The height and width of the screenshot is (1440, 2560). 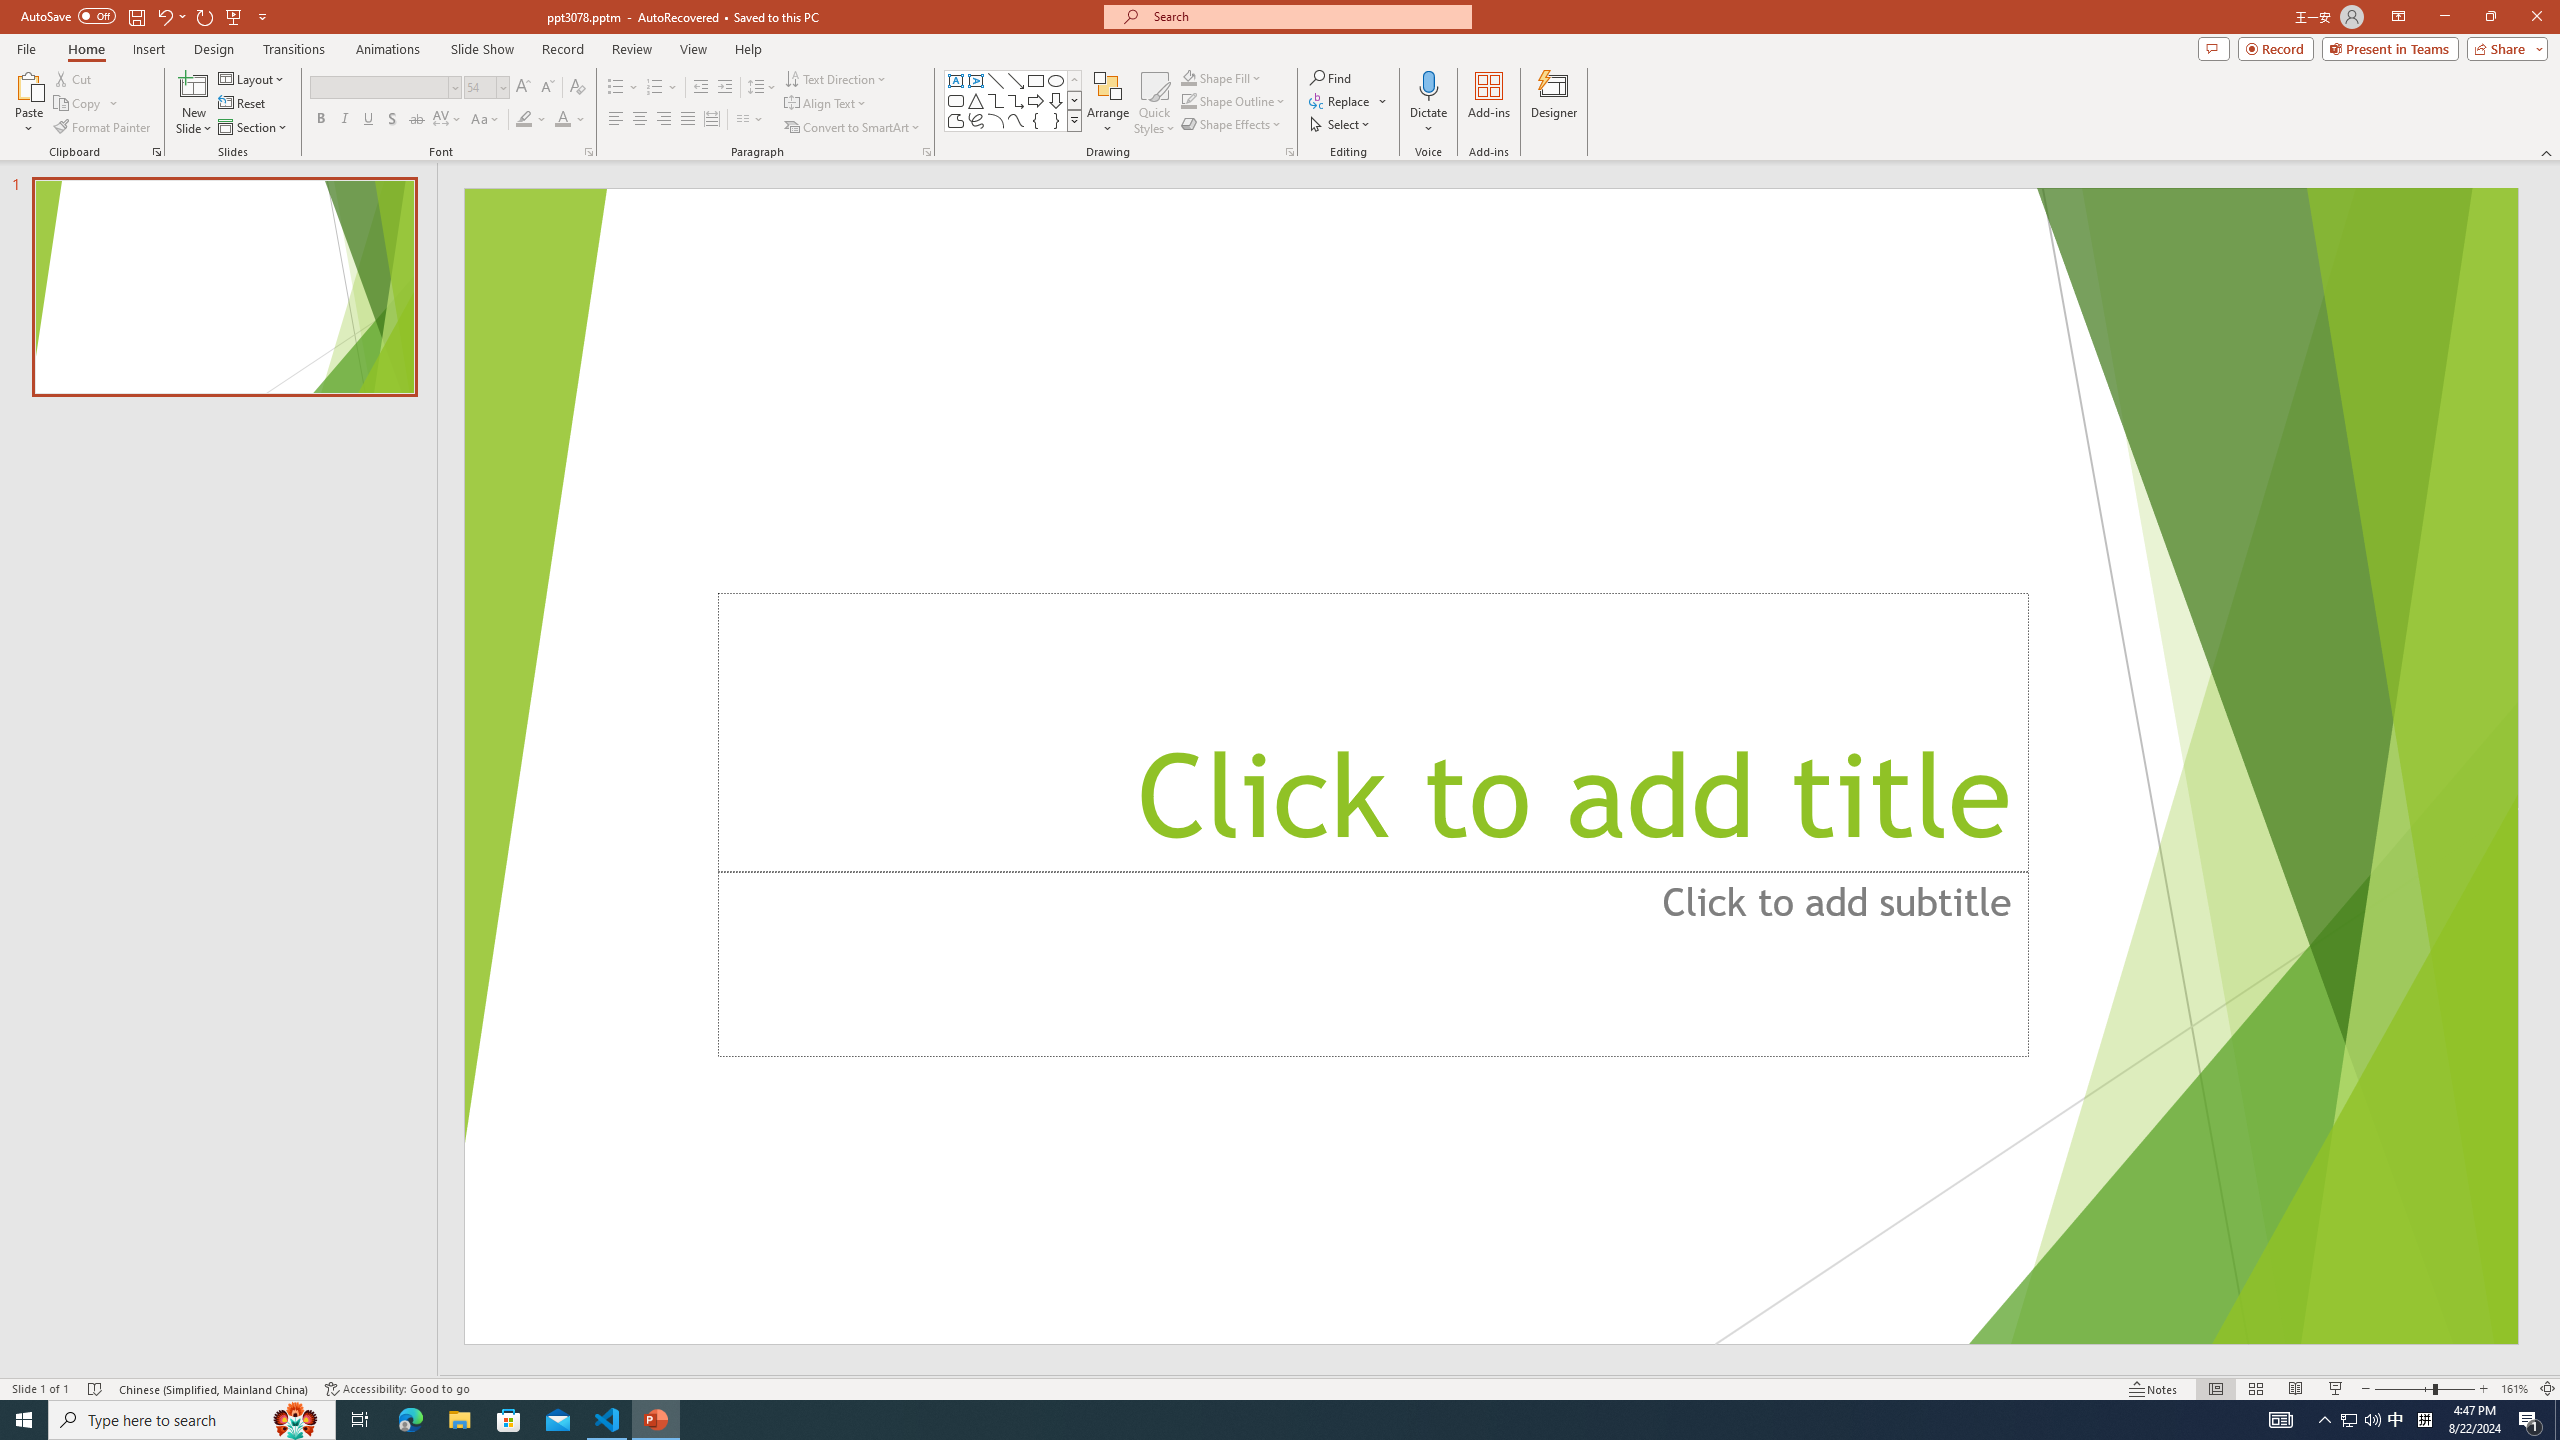 What do you see at coordinates (96, 1389) in the screenshot?
I see `Spell Check No Errors` at bounding box center [96, 1389].